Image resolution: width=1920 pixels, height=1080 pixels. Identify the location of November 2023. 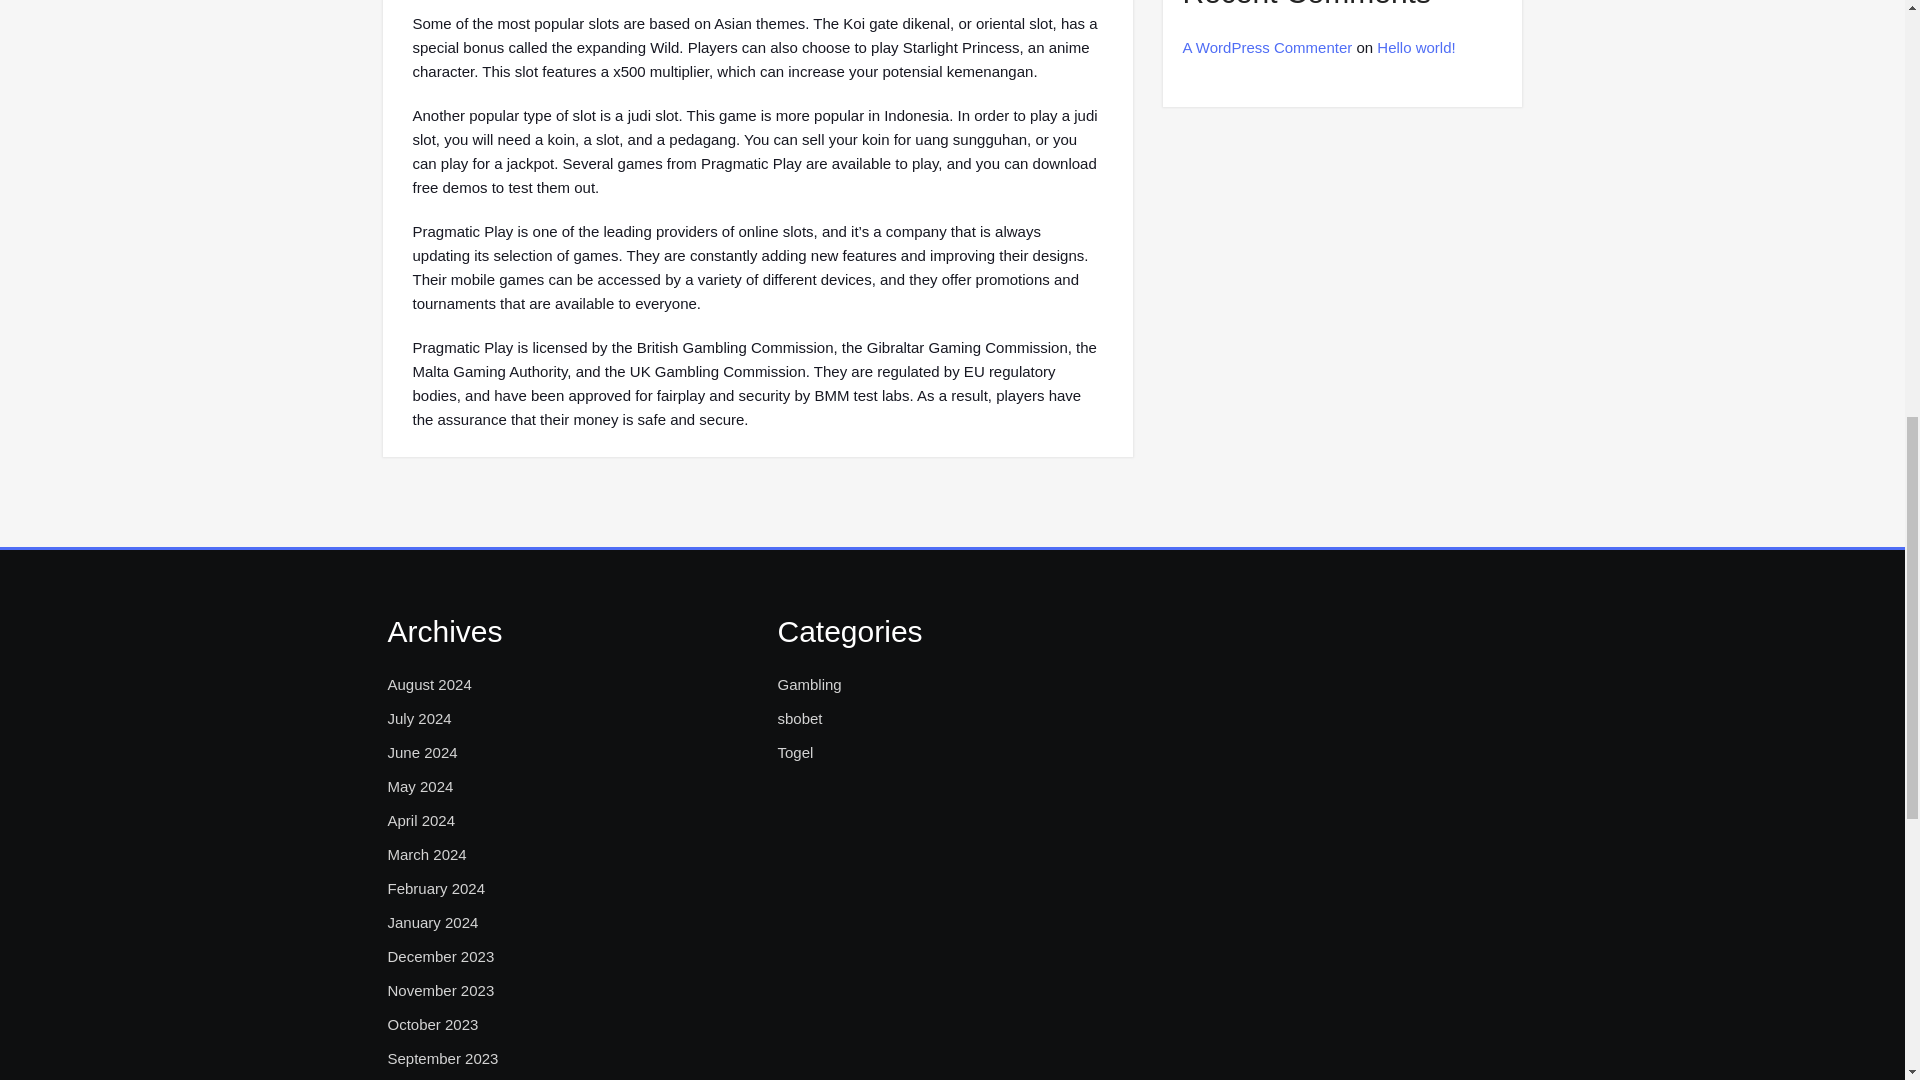
(441, 990).